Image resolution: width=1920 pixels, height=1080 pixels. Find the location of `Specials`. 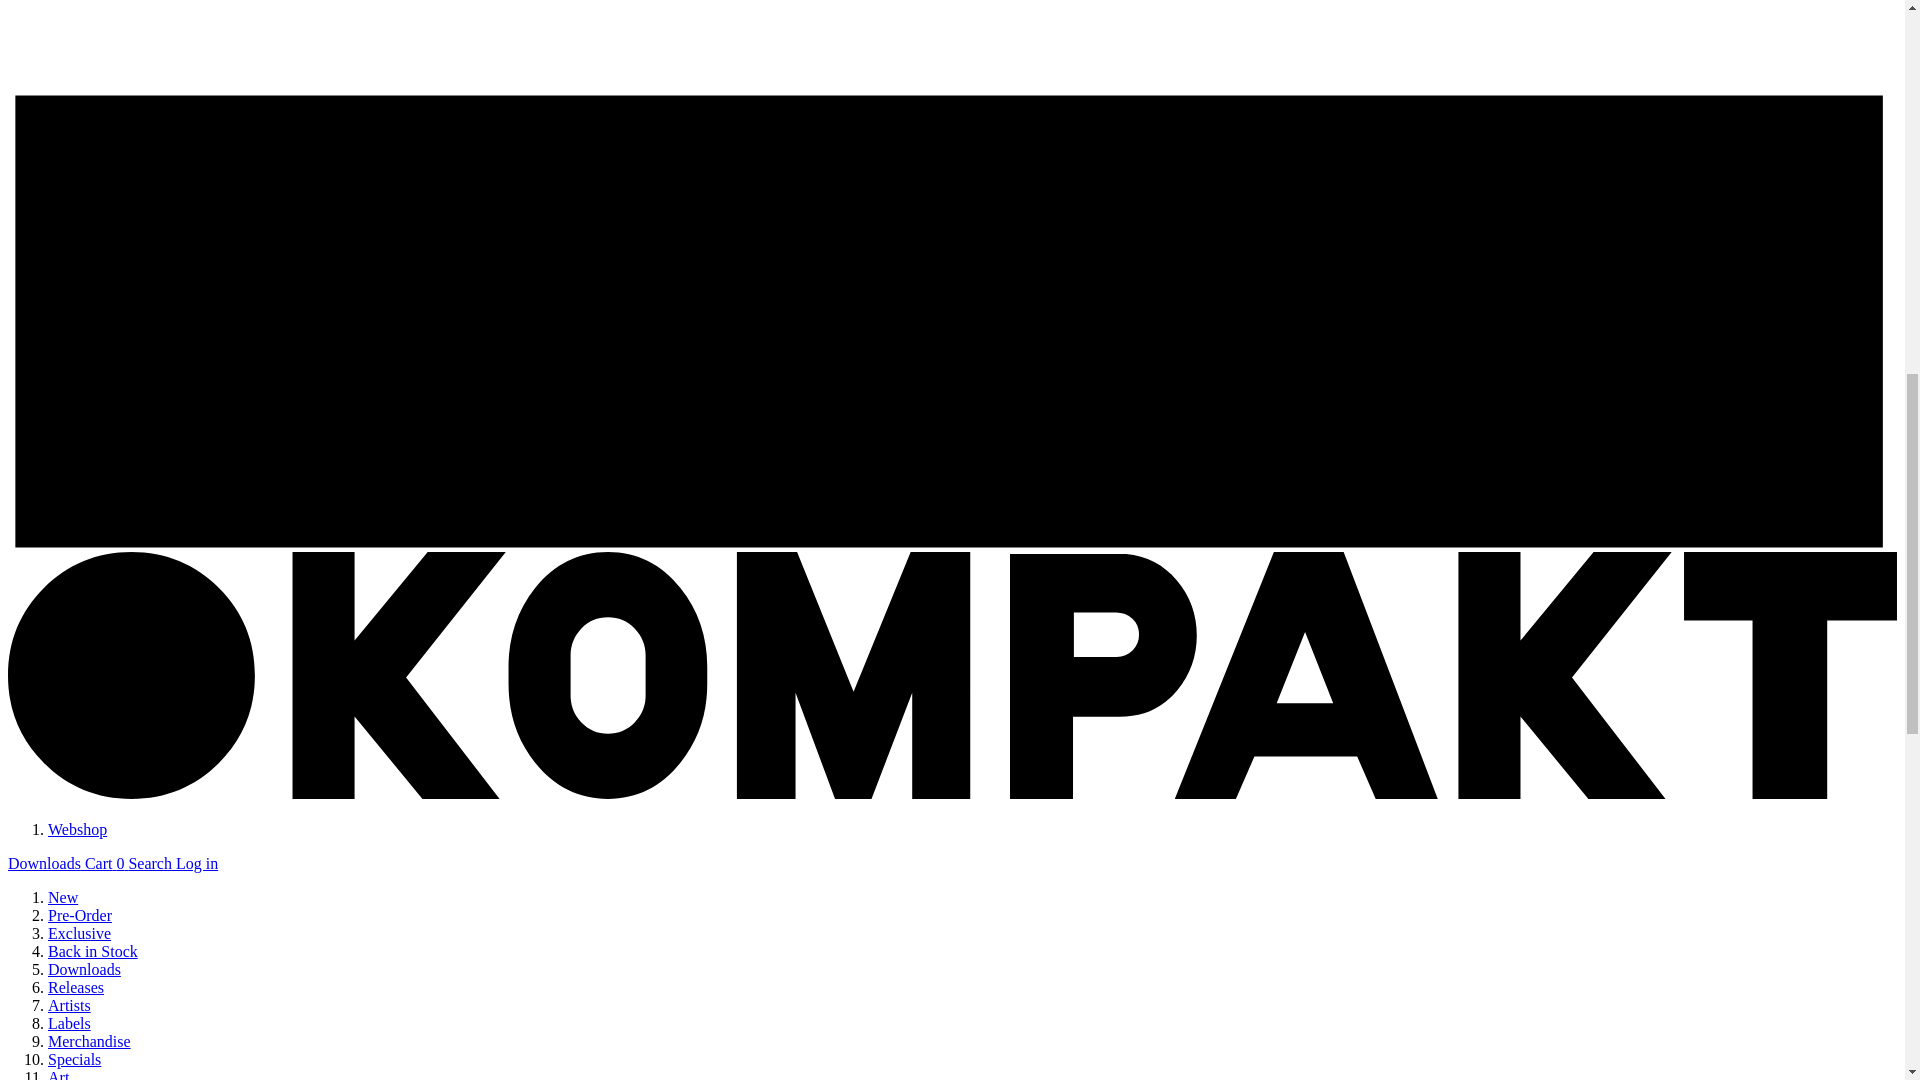

Specials is located at coordinates (74, 1059).